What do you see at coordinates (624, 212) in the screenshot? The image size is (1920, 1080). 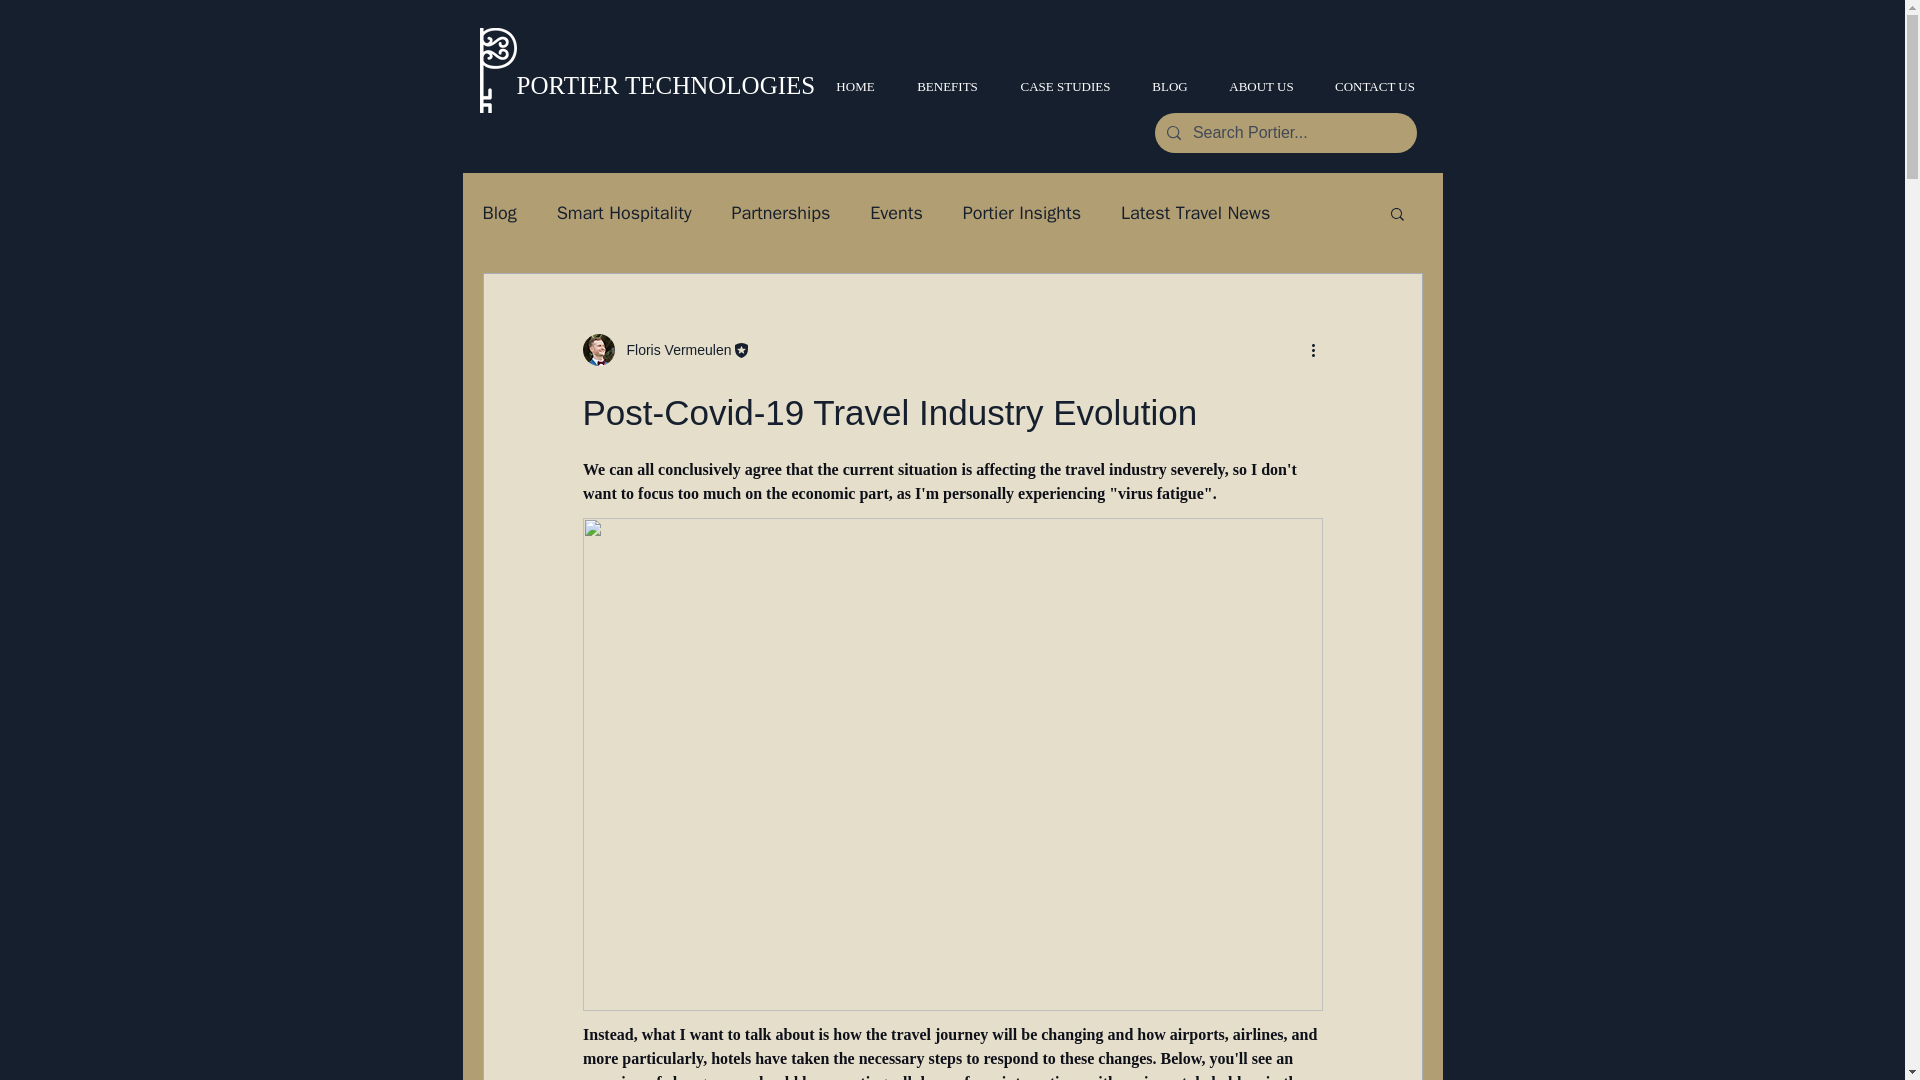 I see `Smart Hospitality` at bounding box center [624, 212].